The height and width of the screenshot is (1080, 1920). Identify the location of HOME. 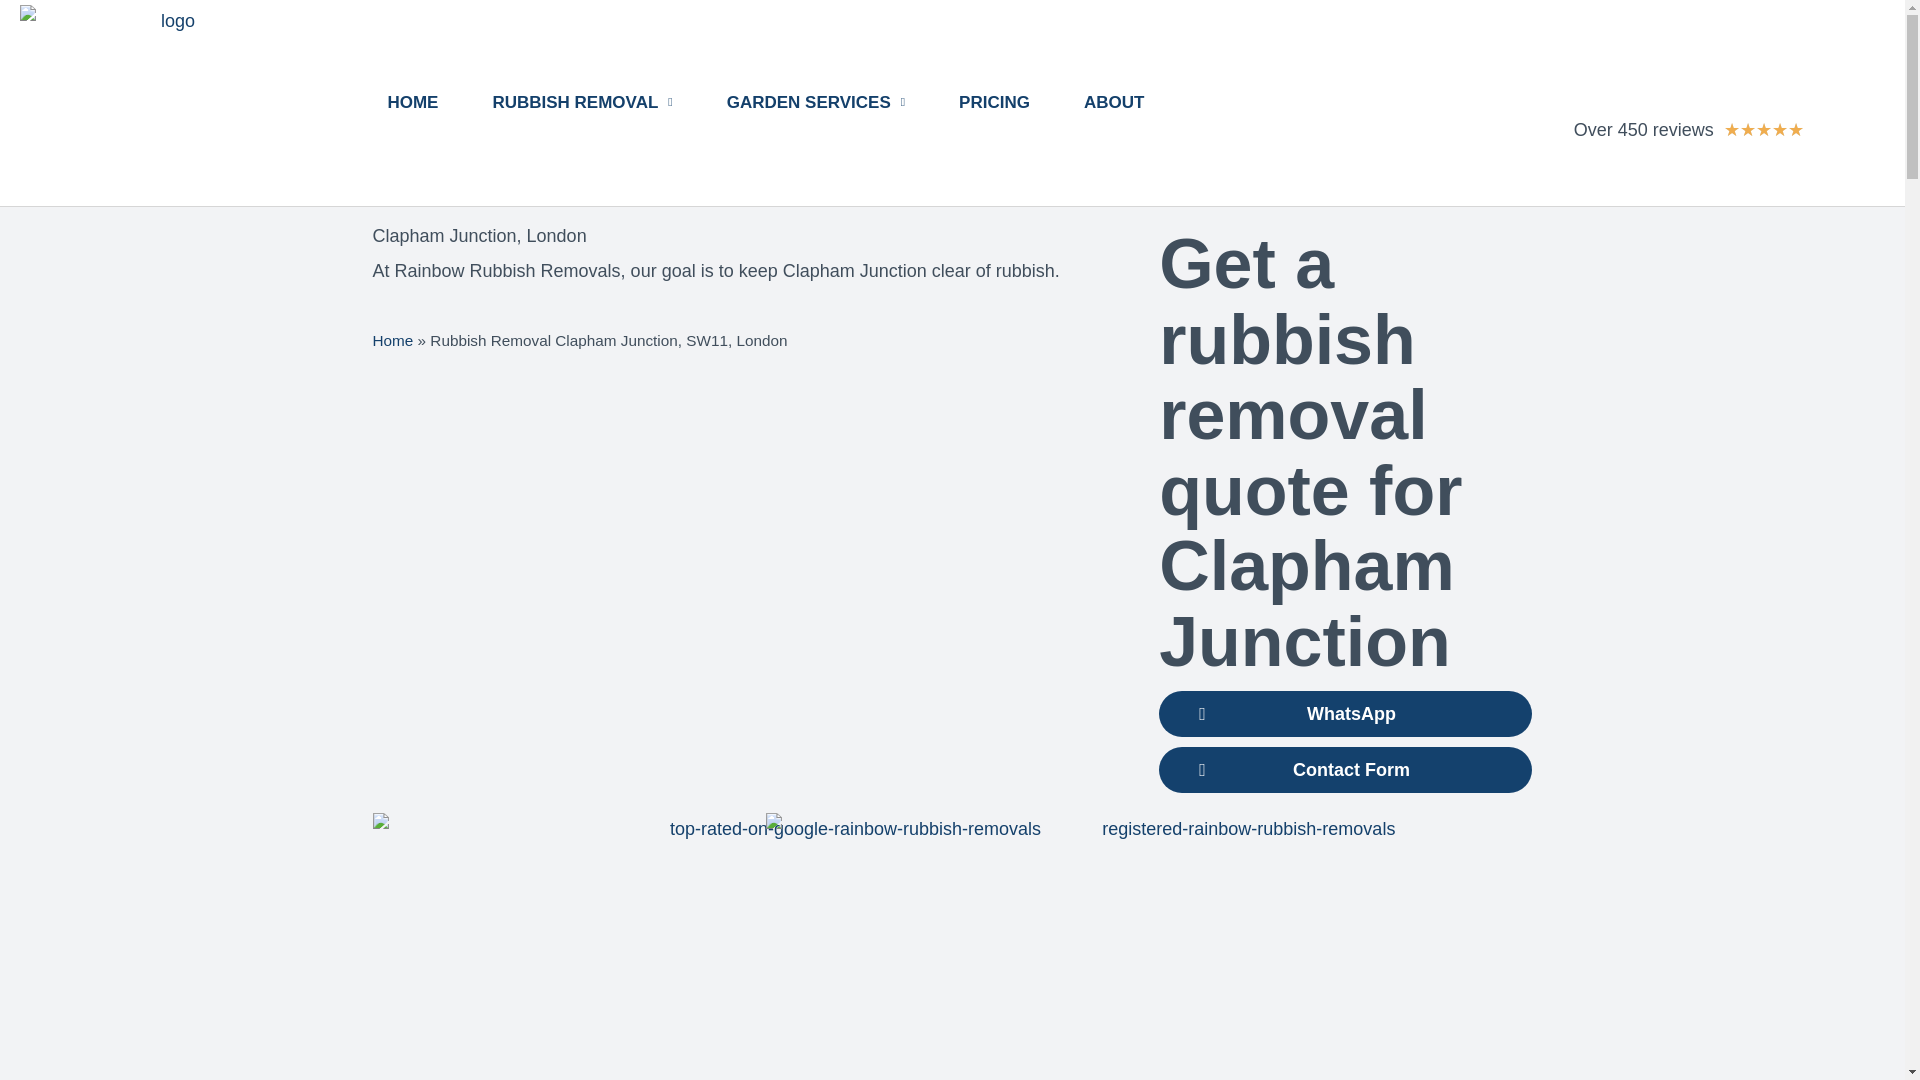
(412, 102).